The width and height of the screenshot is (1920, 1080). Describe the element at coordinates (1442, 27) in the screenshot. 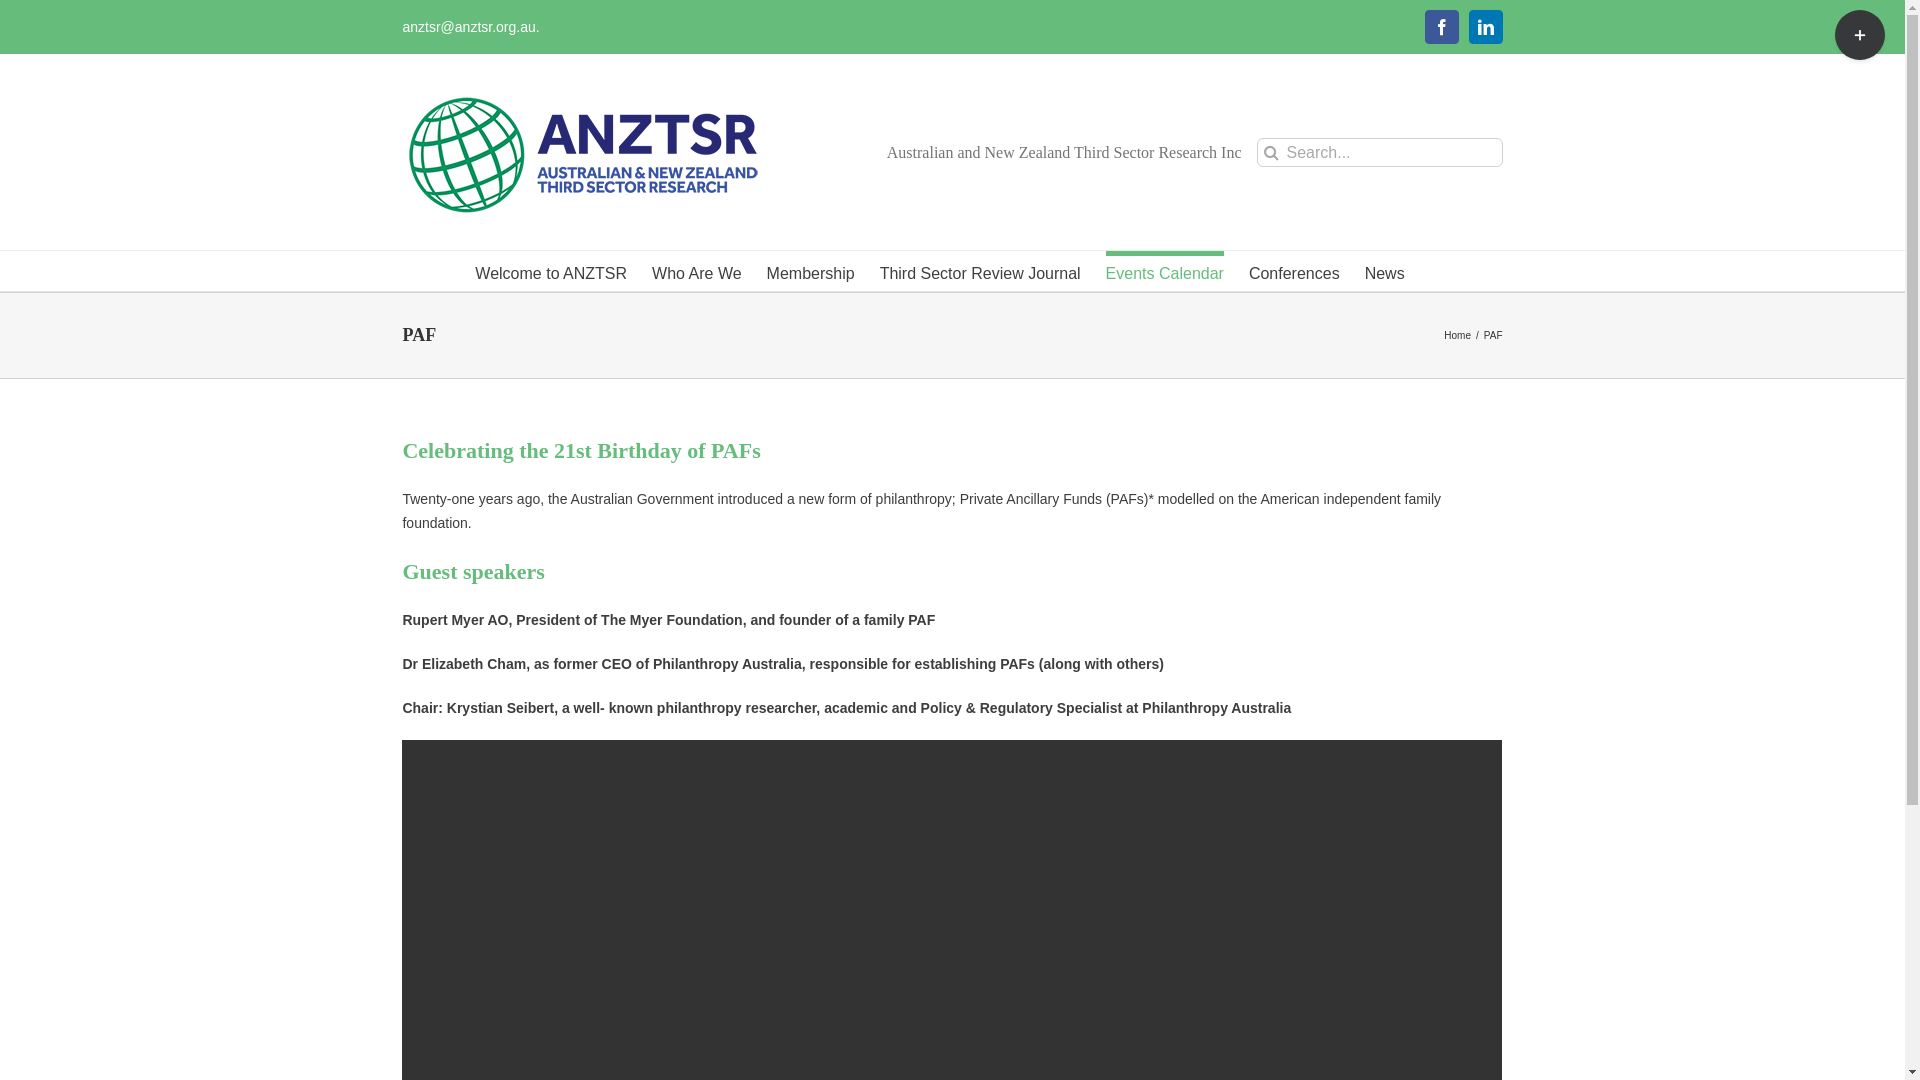

I see `Facebook` at that location.